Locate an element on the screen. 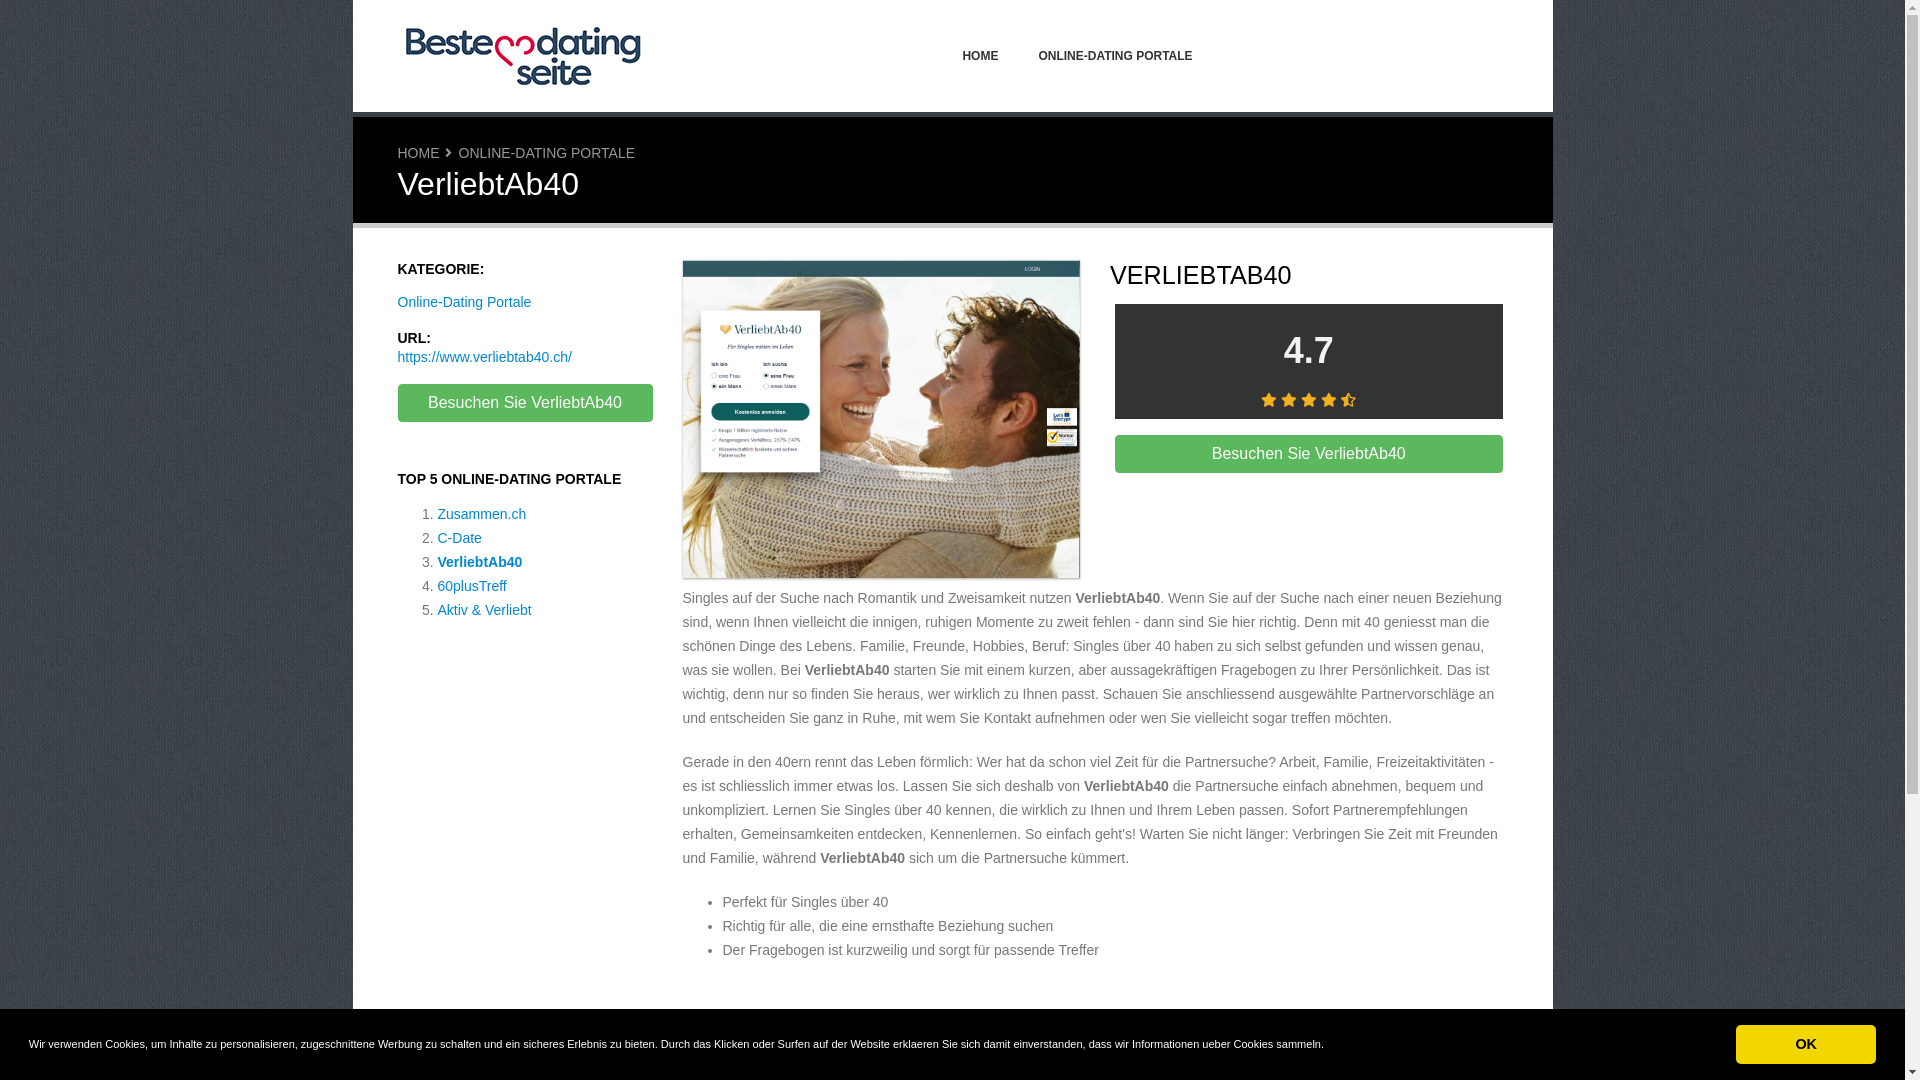 This screenshot has height=1080, width=1920. Bewertung: 4.7 is located at coordinates (1309, 400).